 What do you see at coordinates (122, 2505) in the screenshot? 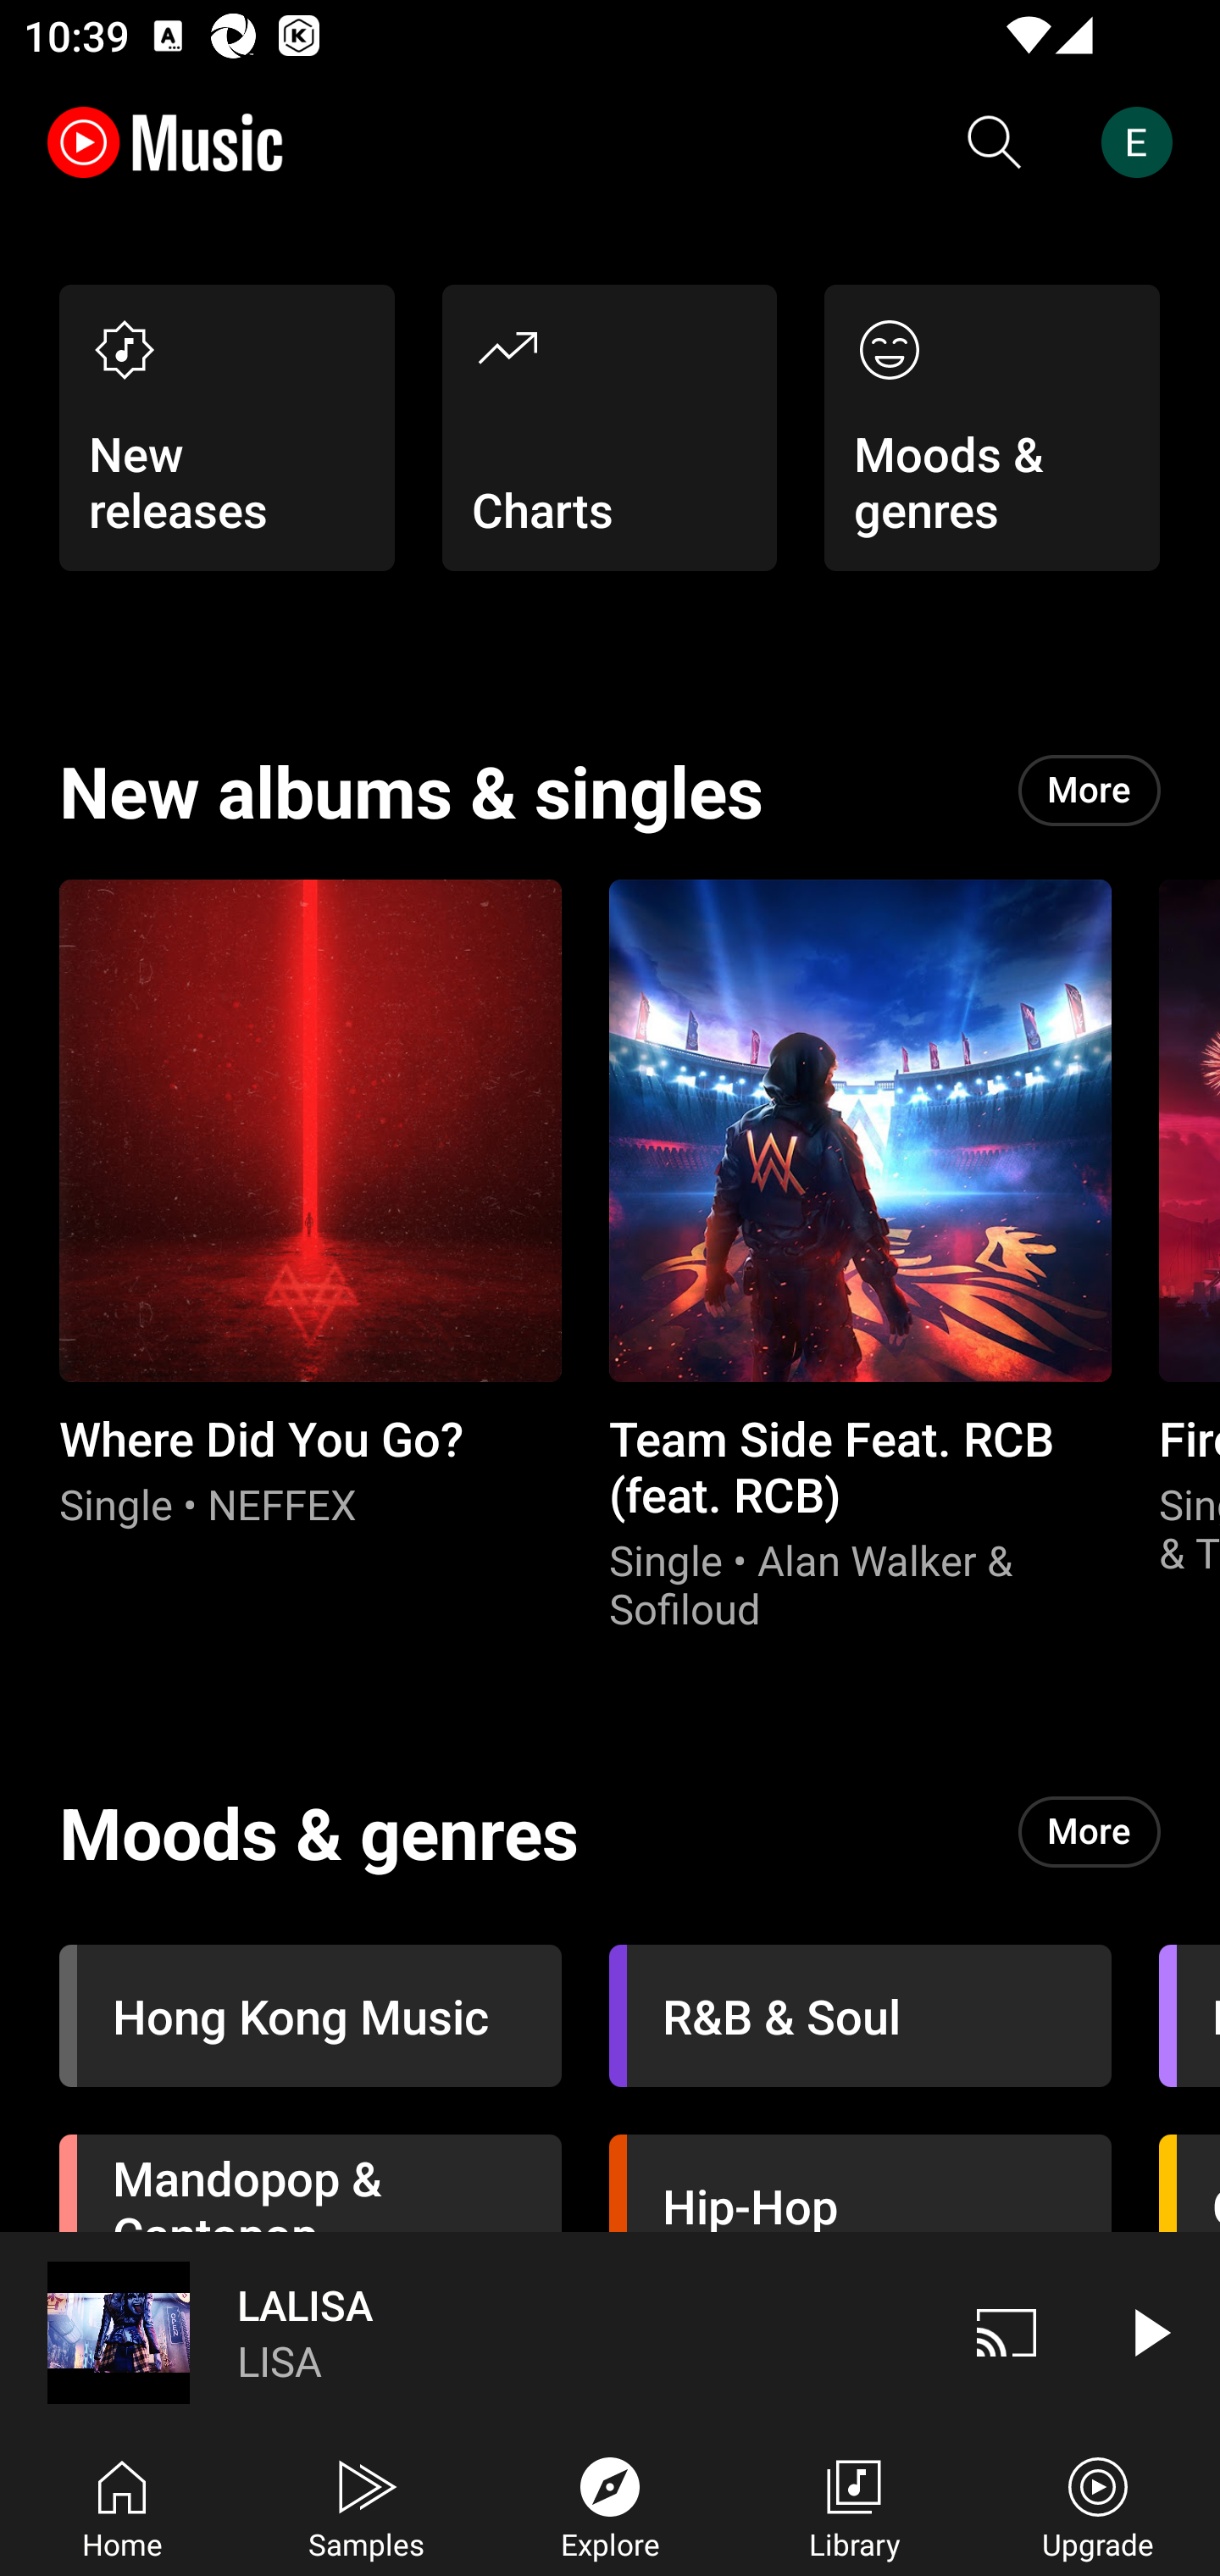
I see `Home` at bounding box center [122, 2505].